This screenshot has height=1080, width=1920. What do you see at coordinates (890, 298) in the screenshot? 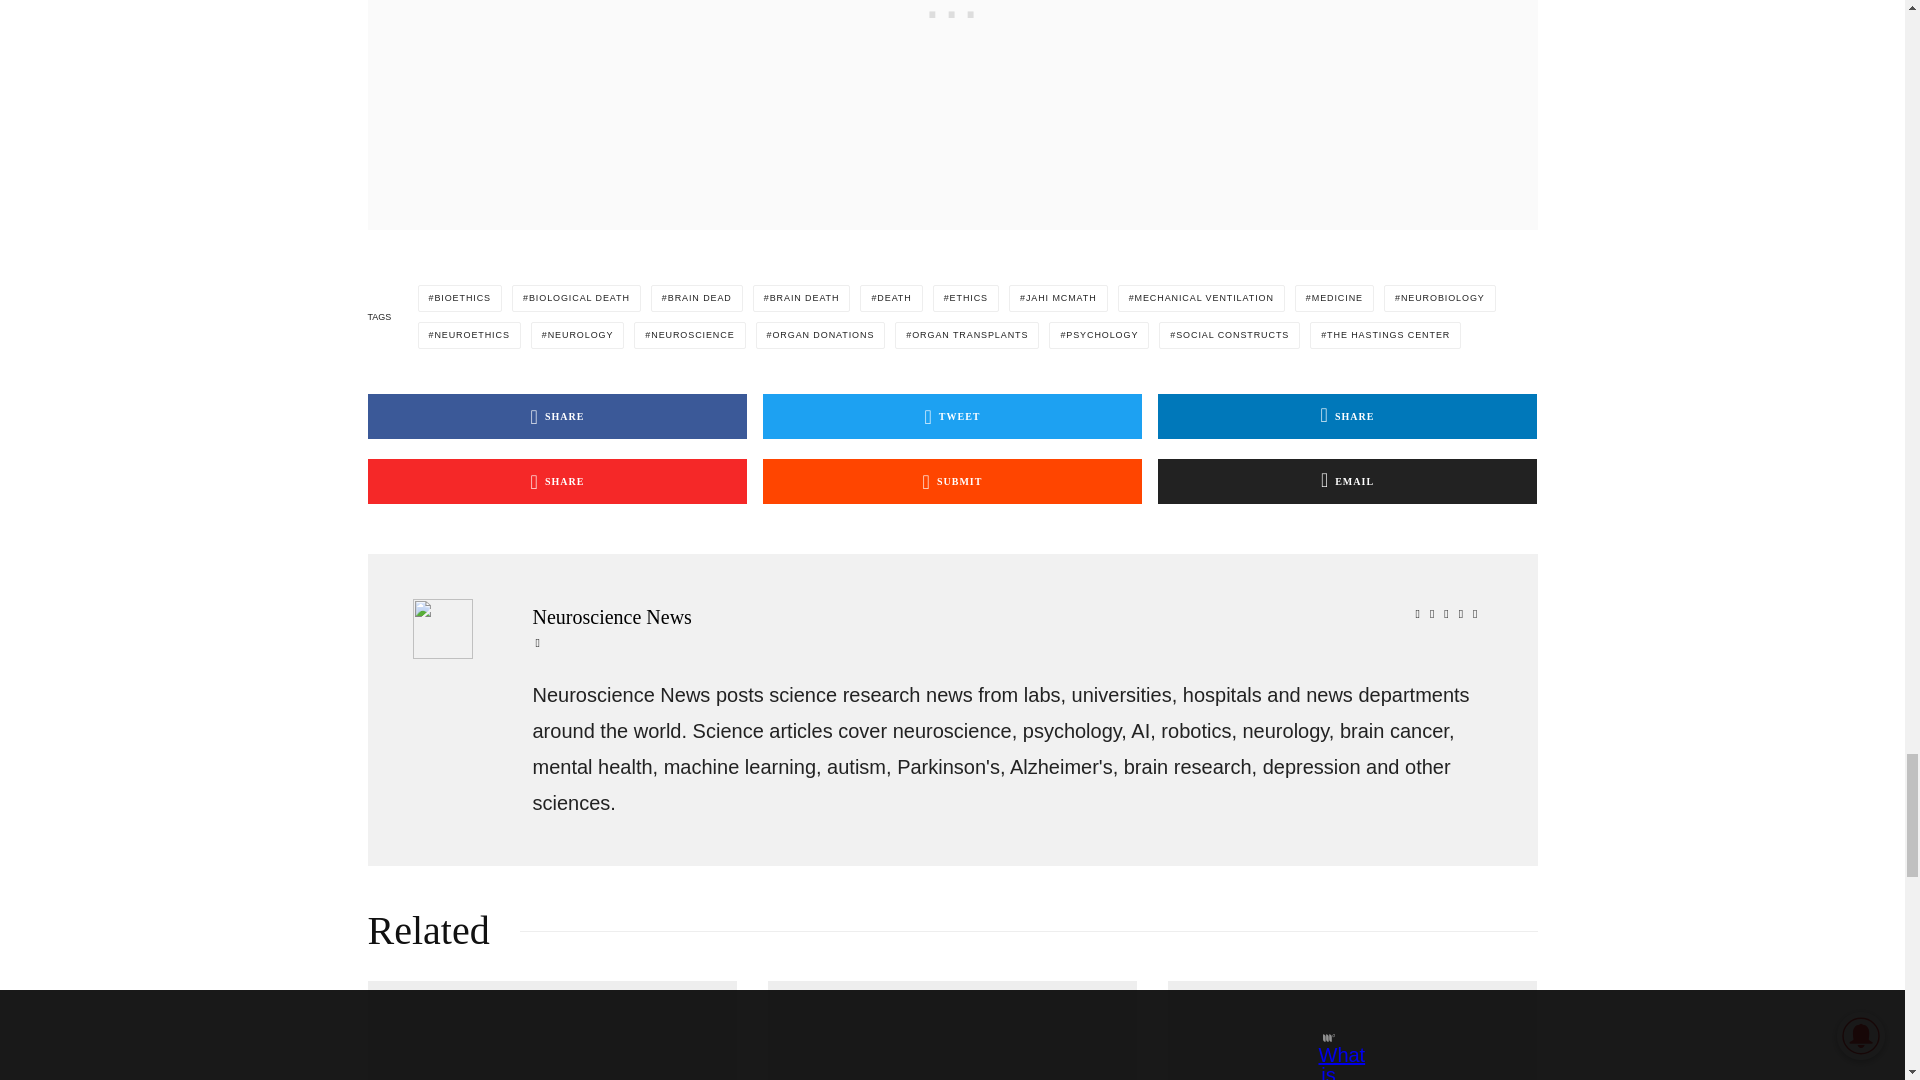
I see `DEATH` at bounding box center [890, 298].